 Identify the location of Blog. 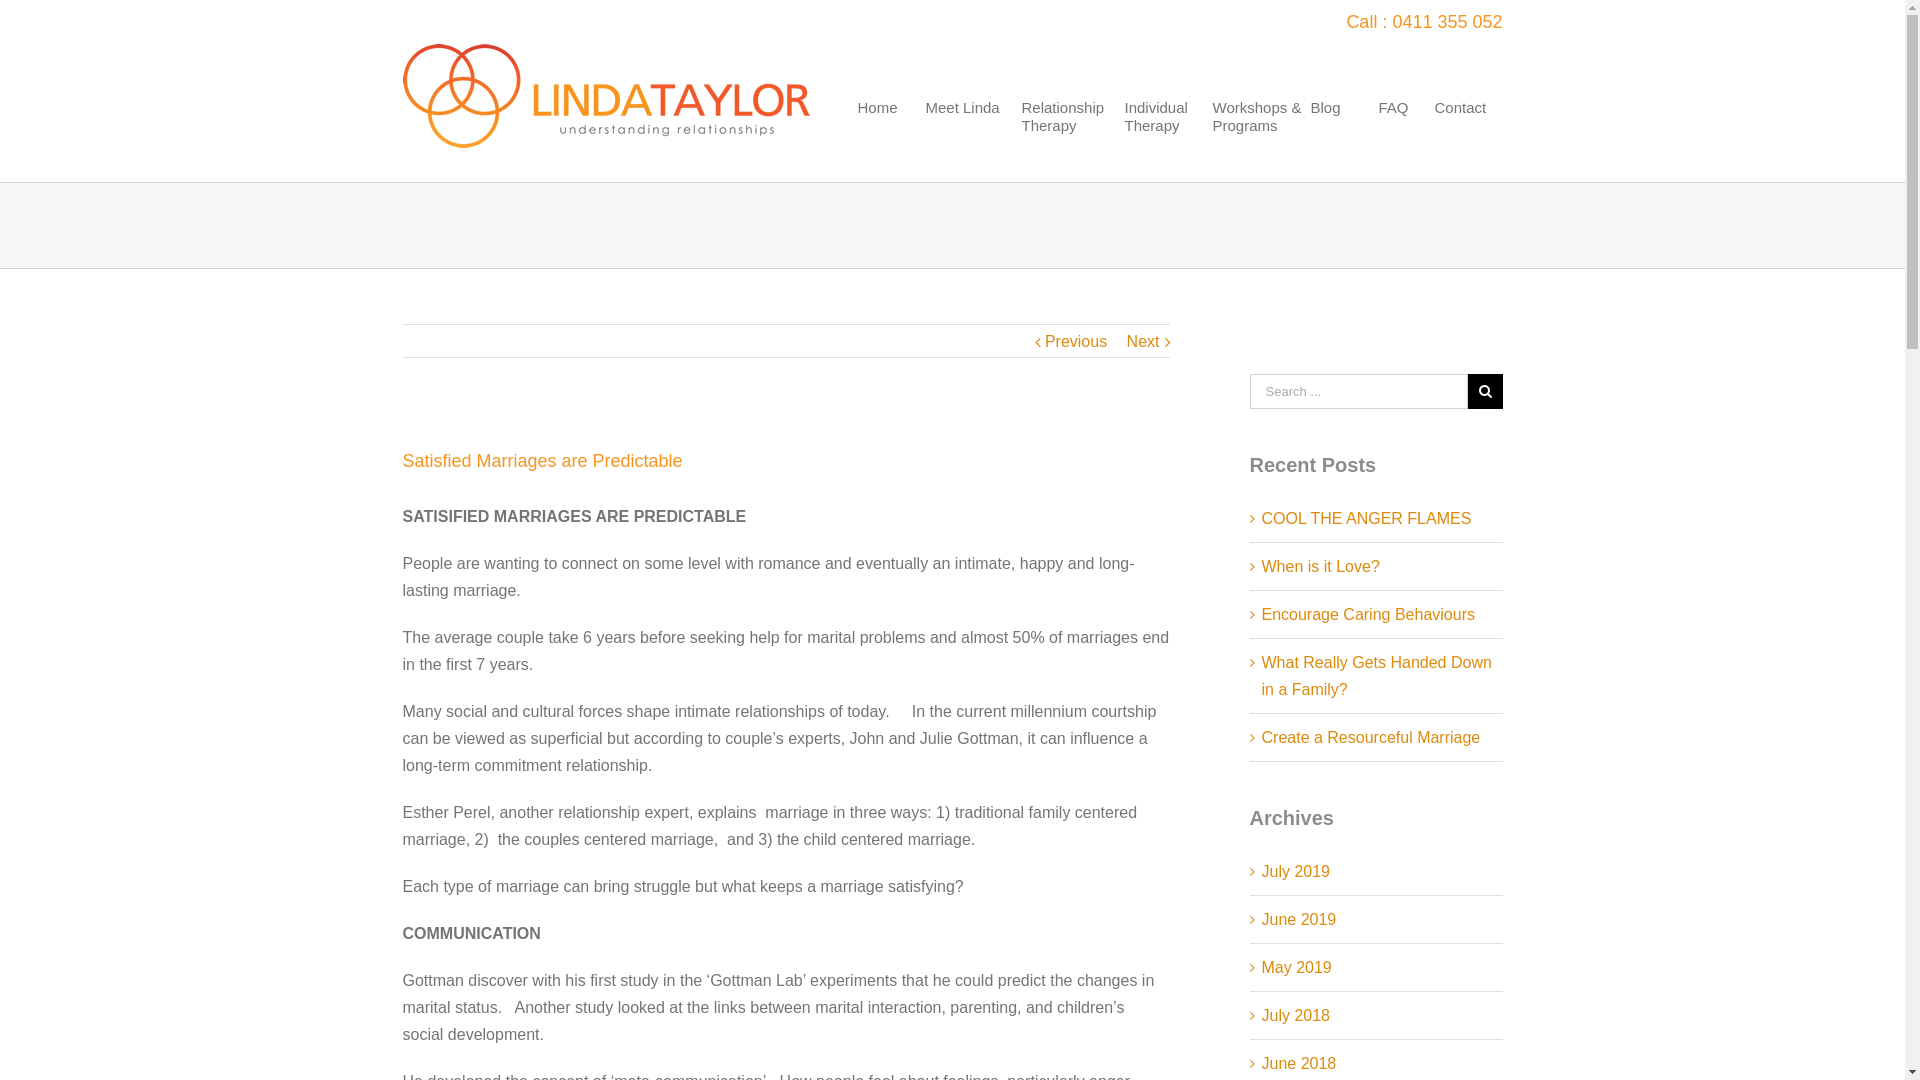
(1340, 140).